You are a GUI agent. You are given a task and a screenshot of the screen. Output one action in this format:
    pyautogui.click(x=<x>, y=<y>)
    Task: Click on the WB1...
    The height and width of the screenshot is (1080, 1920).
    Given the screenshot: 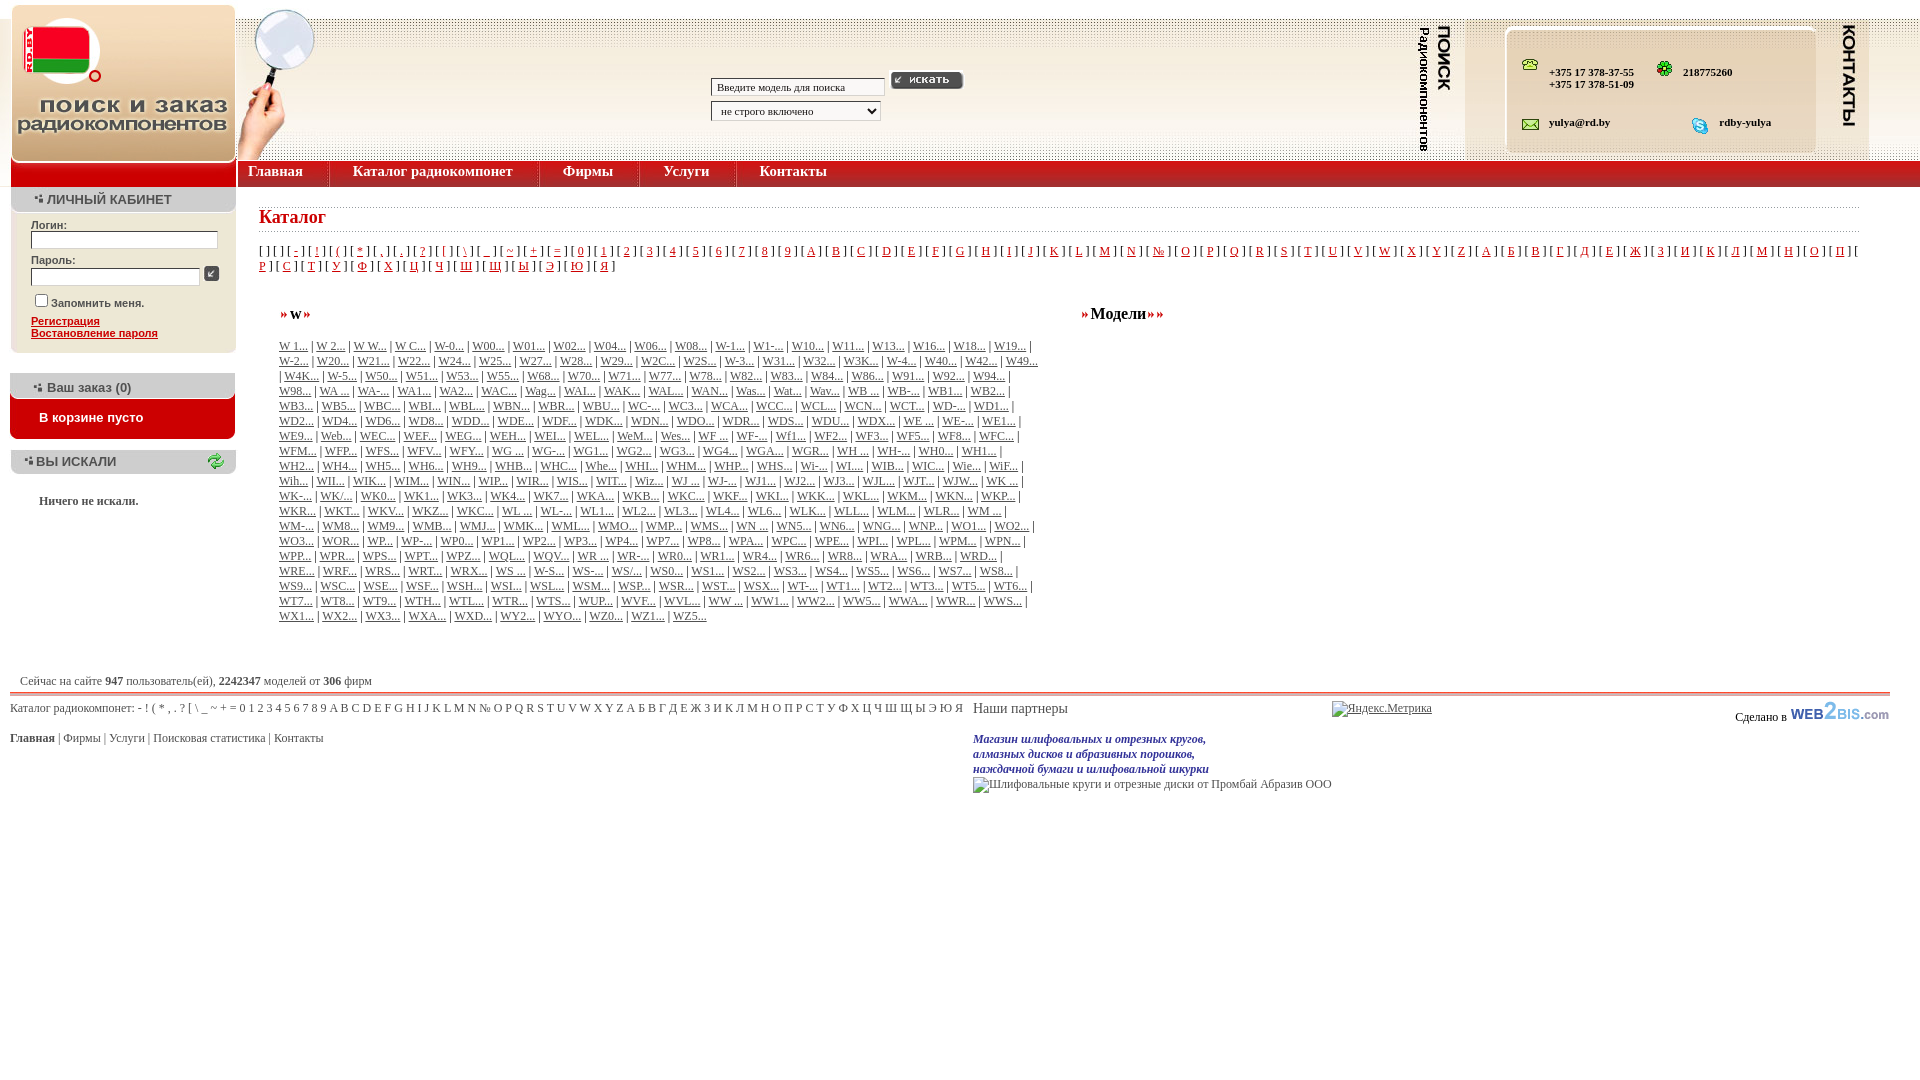 What is the action you would take?
    pyautogui.click(x=945, y=391)
    